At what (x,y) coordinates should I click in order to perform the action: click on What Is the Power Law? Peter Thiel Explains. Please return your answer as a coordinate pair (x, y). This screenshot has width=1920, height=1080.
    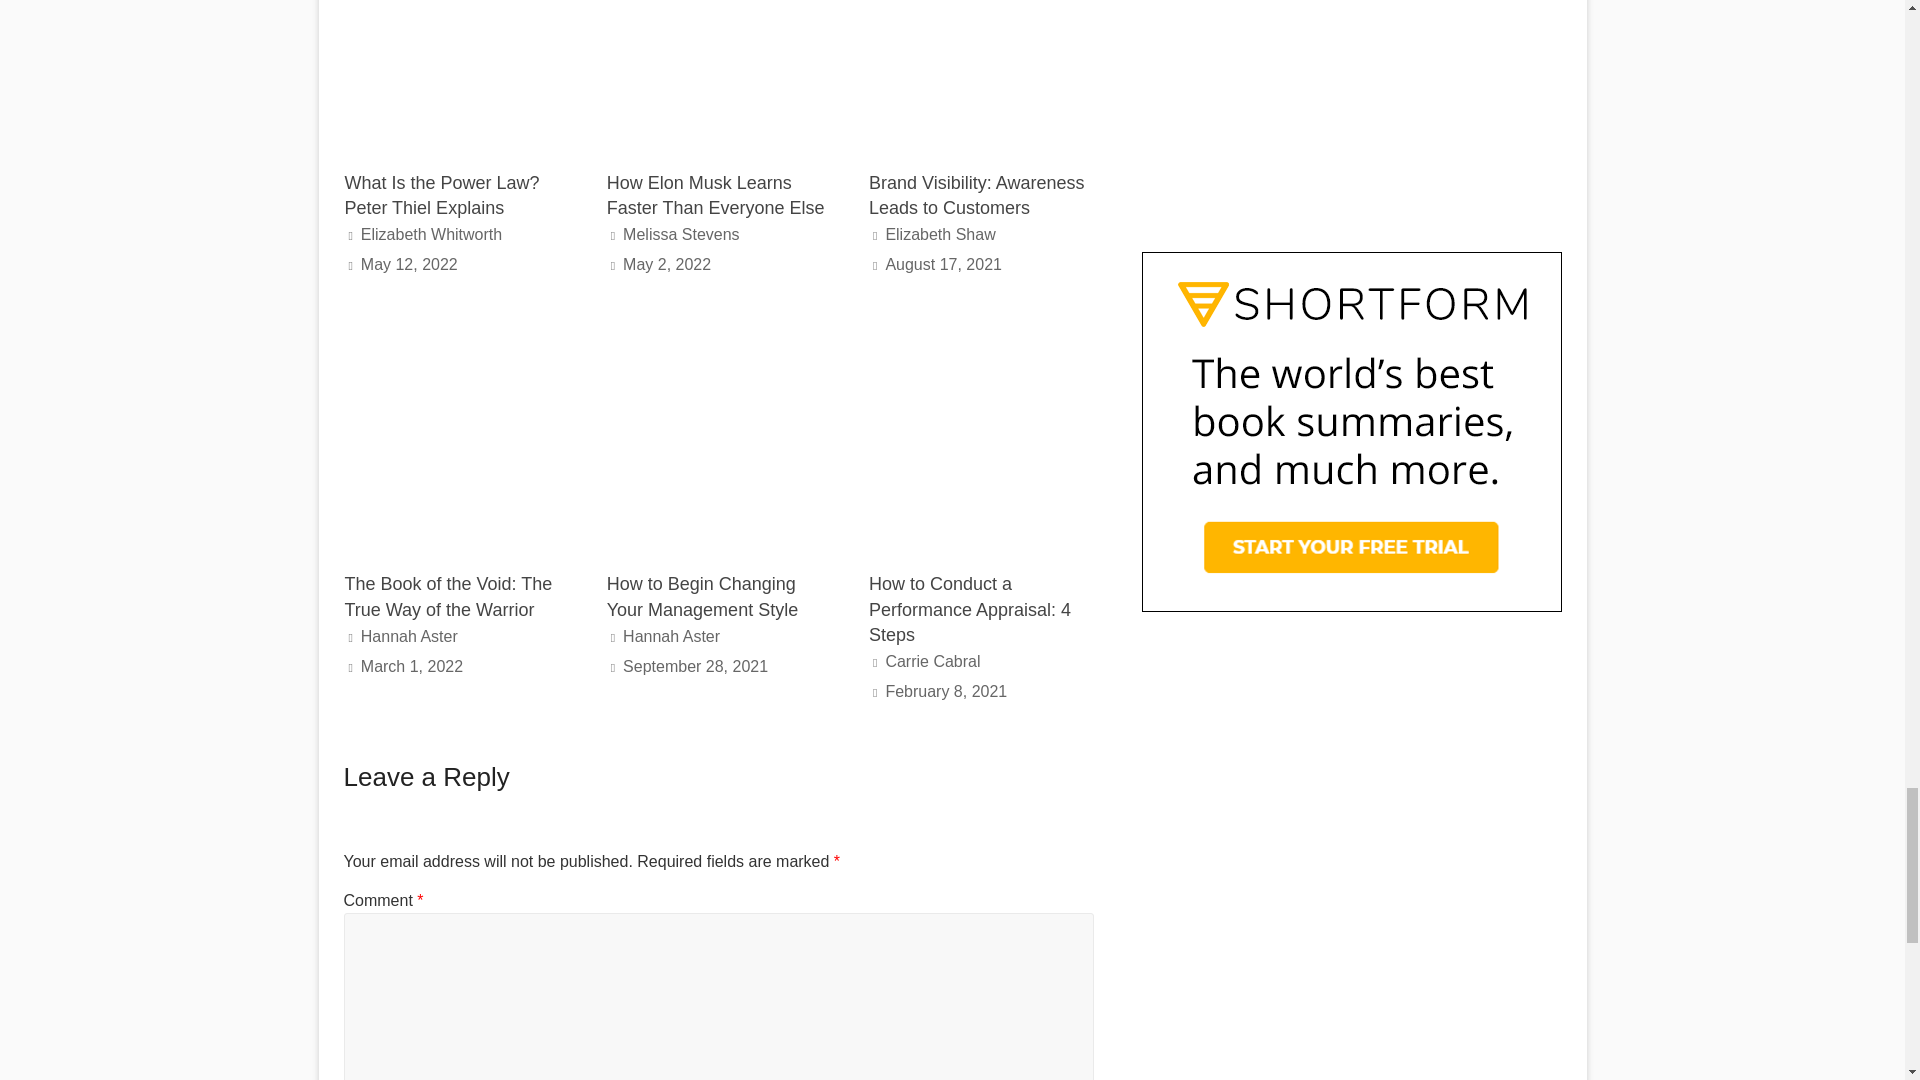
    Looking at the image, I should click on (456, 76).